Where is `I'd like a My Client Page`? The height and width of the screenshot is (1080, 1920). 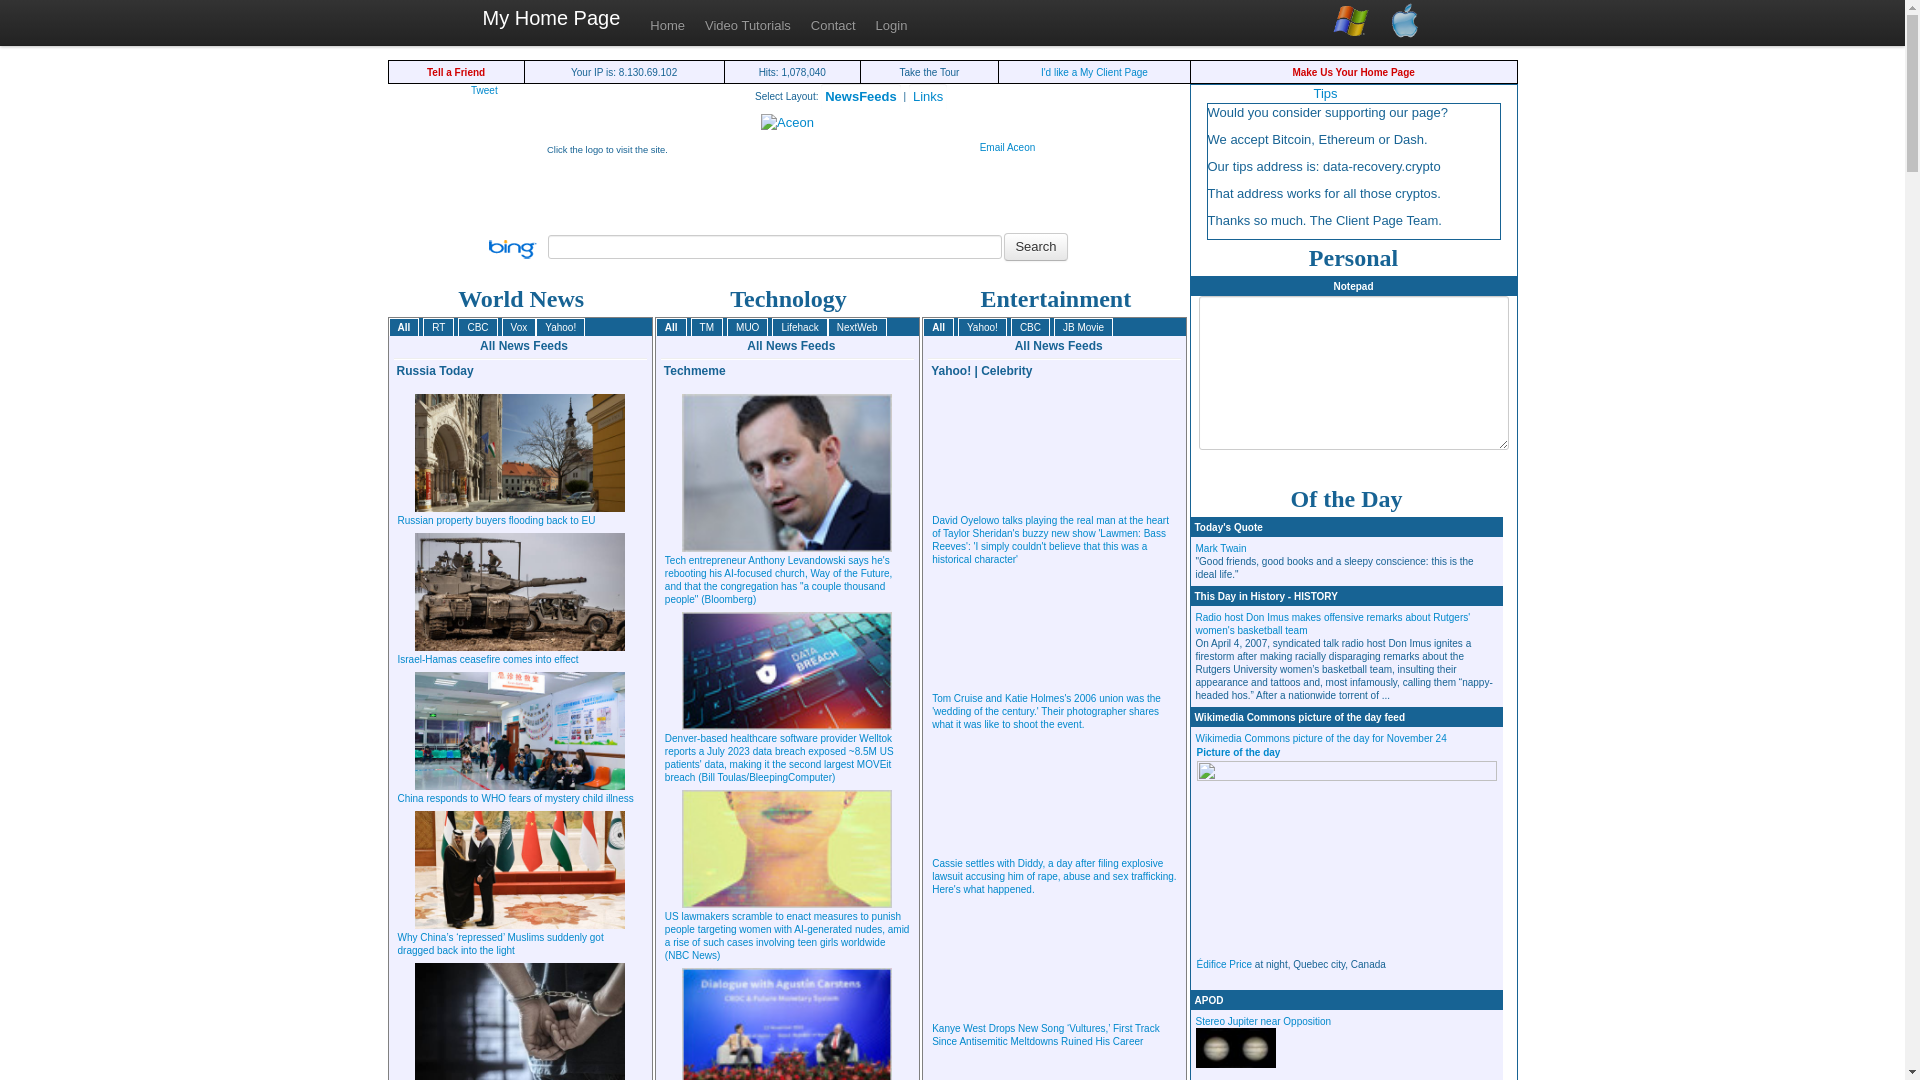
I'd like a My Client Page is located at coordinates (1094, 72).